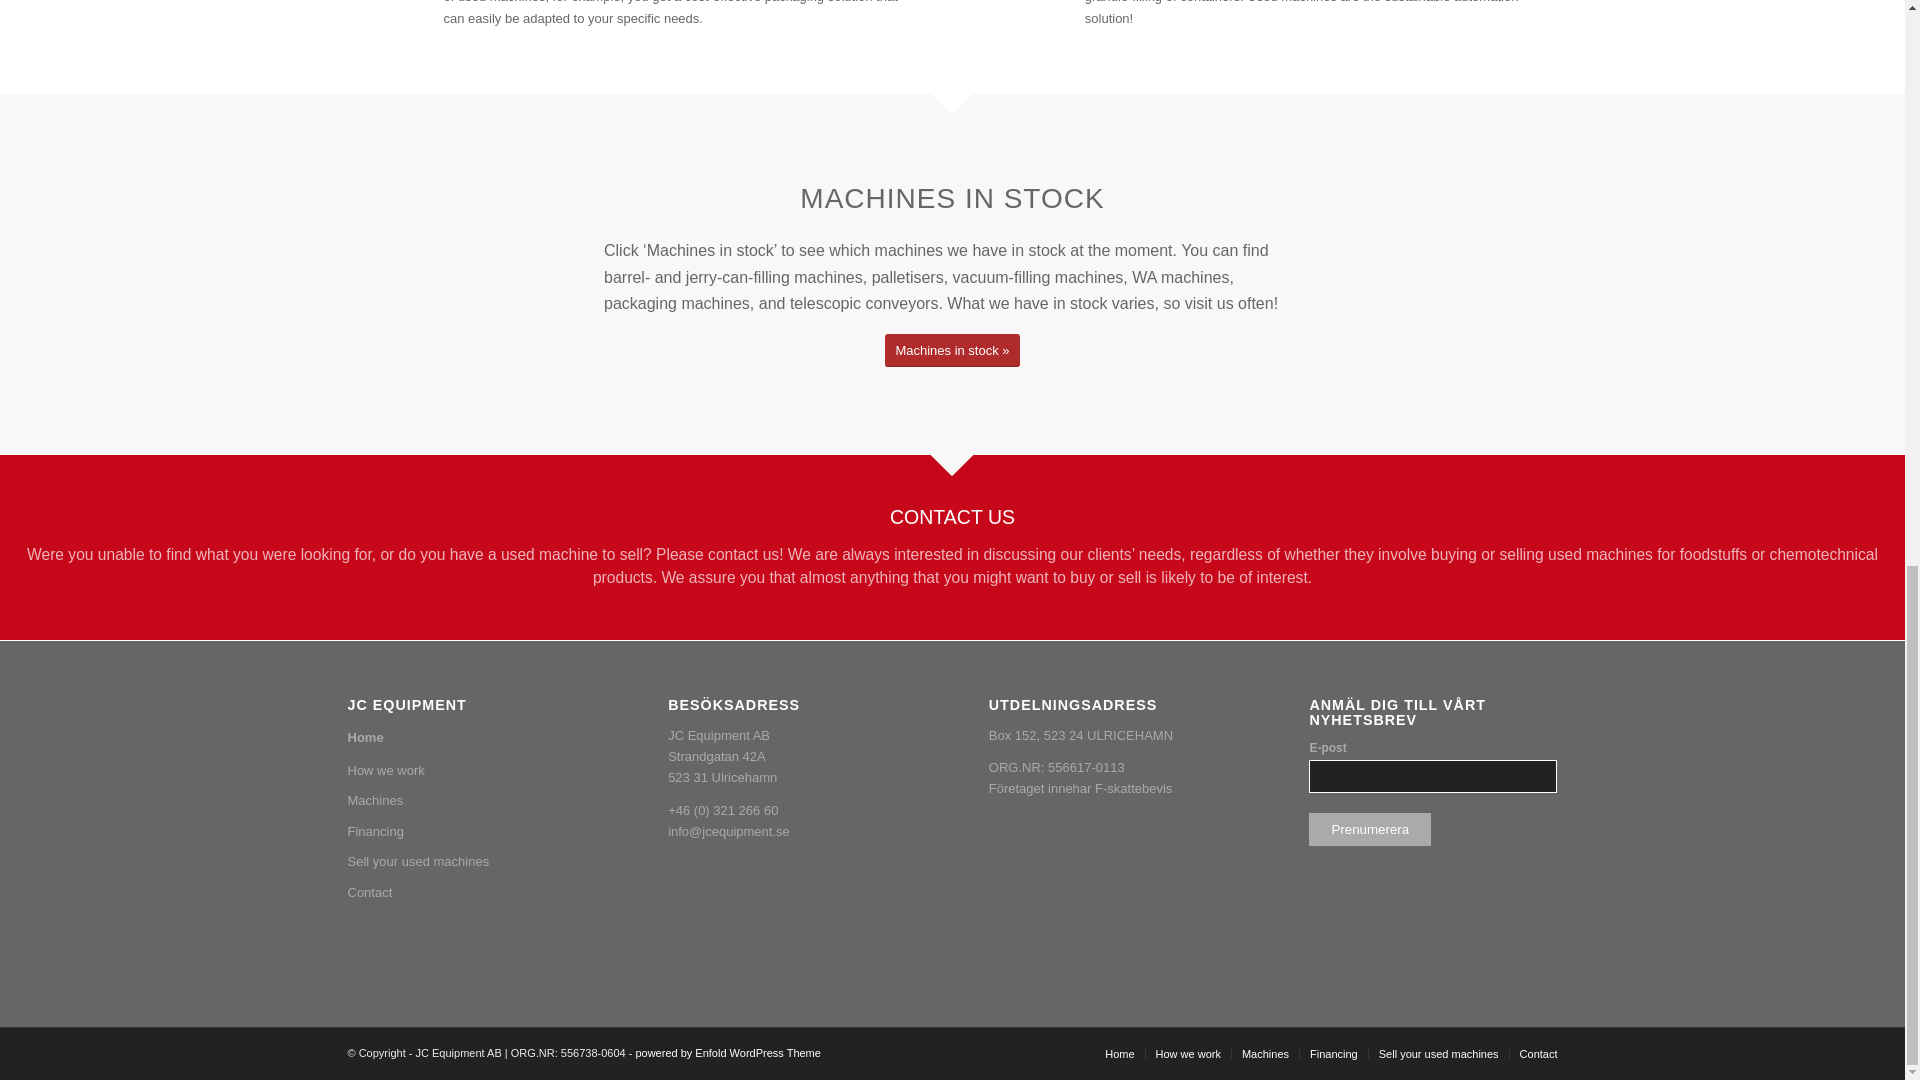 This screenshot has height=1080, width=1920. Describe the element at coordinates (471, 771) in the screenshot. I see `How we work` at that location.